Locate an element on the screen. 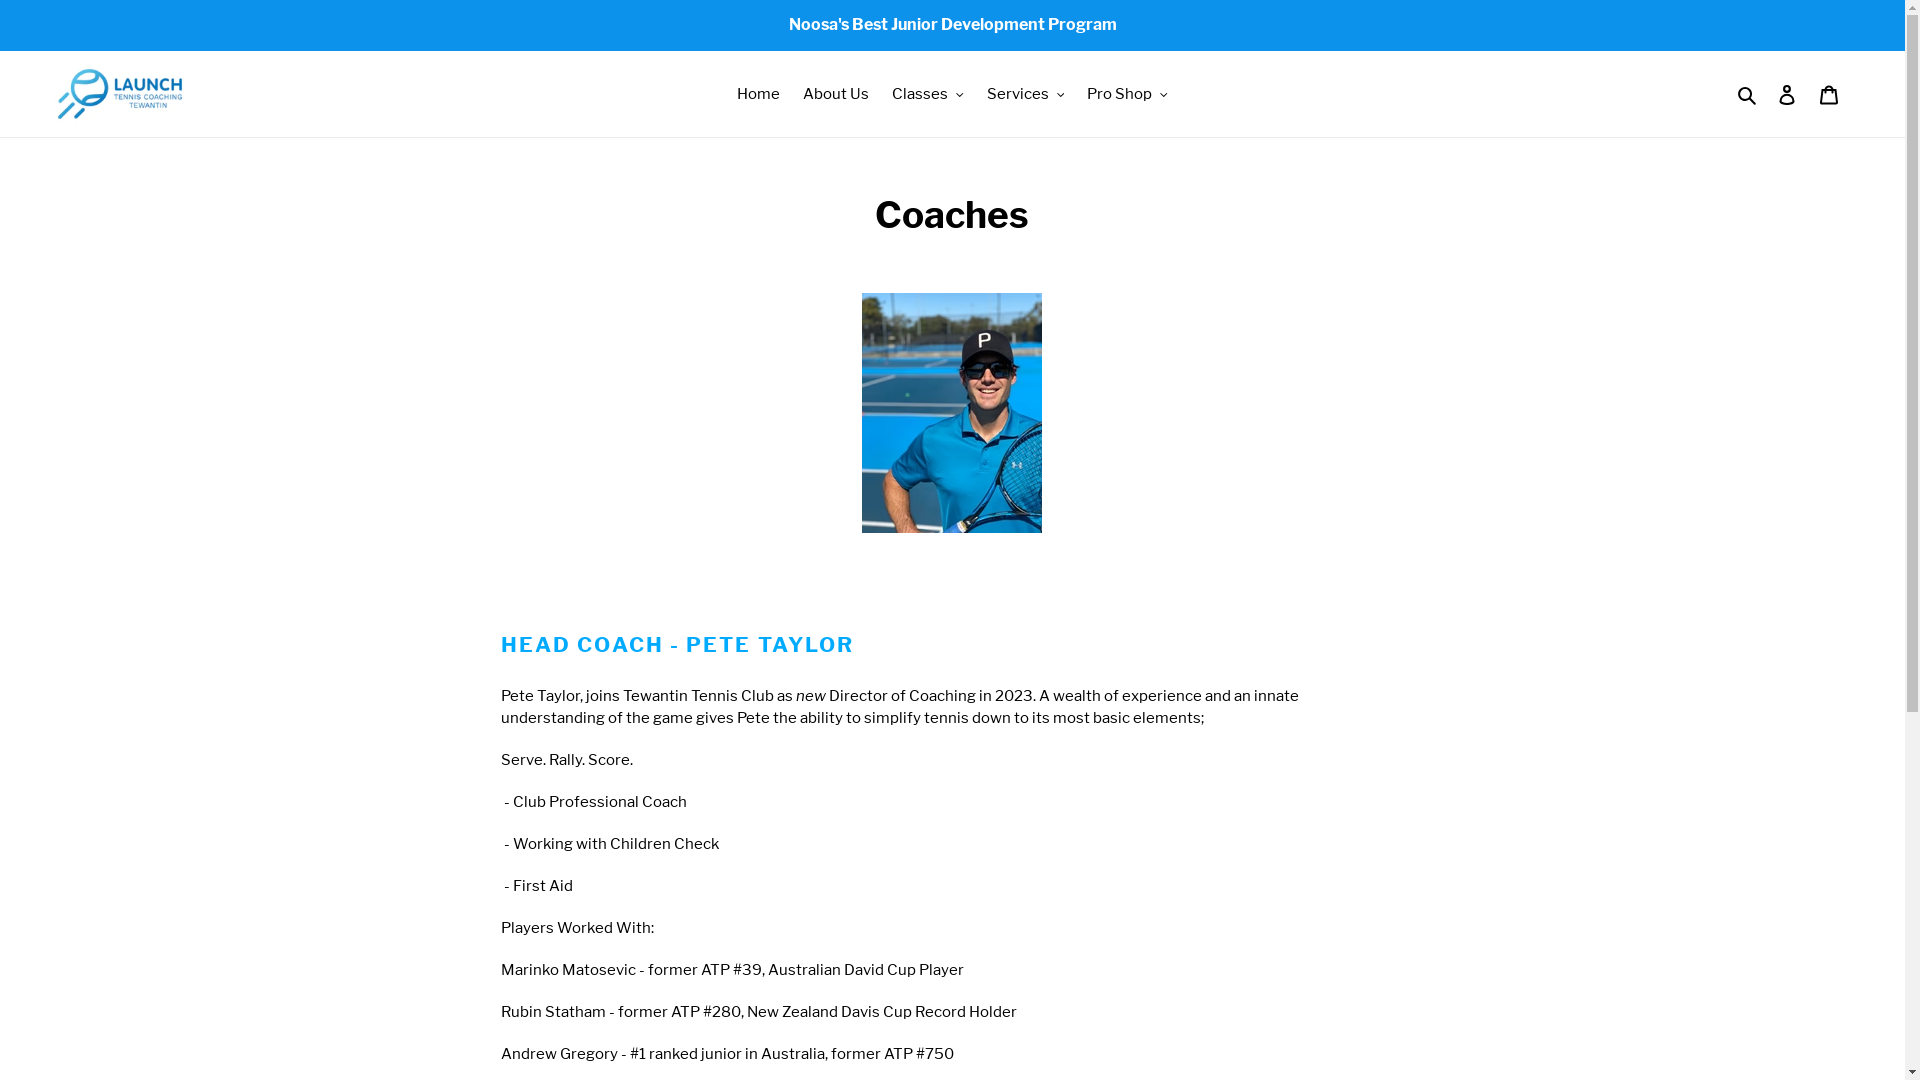 This screenshot has width=1920, height=1080. Search is located at coordinates (1748, 94).